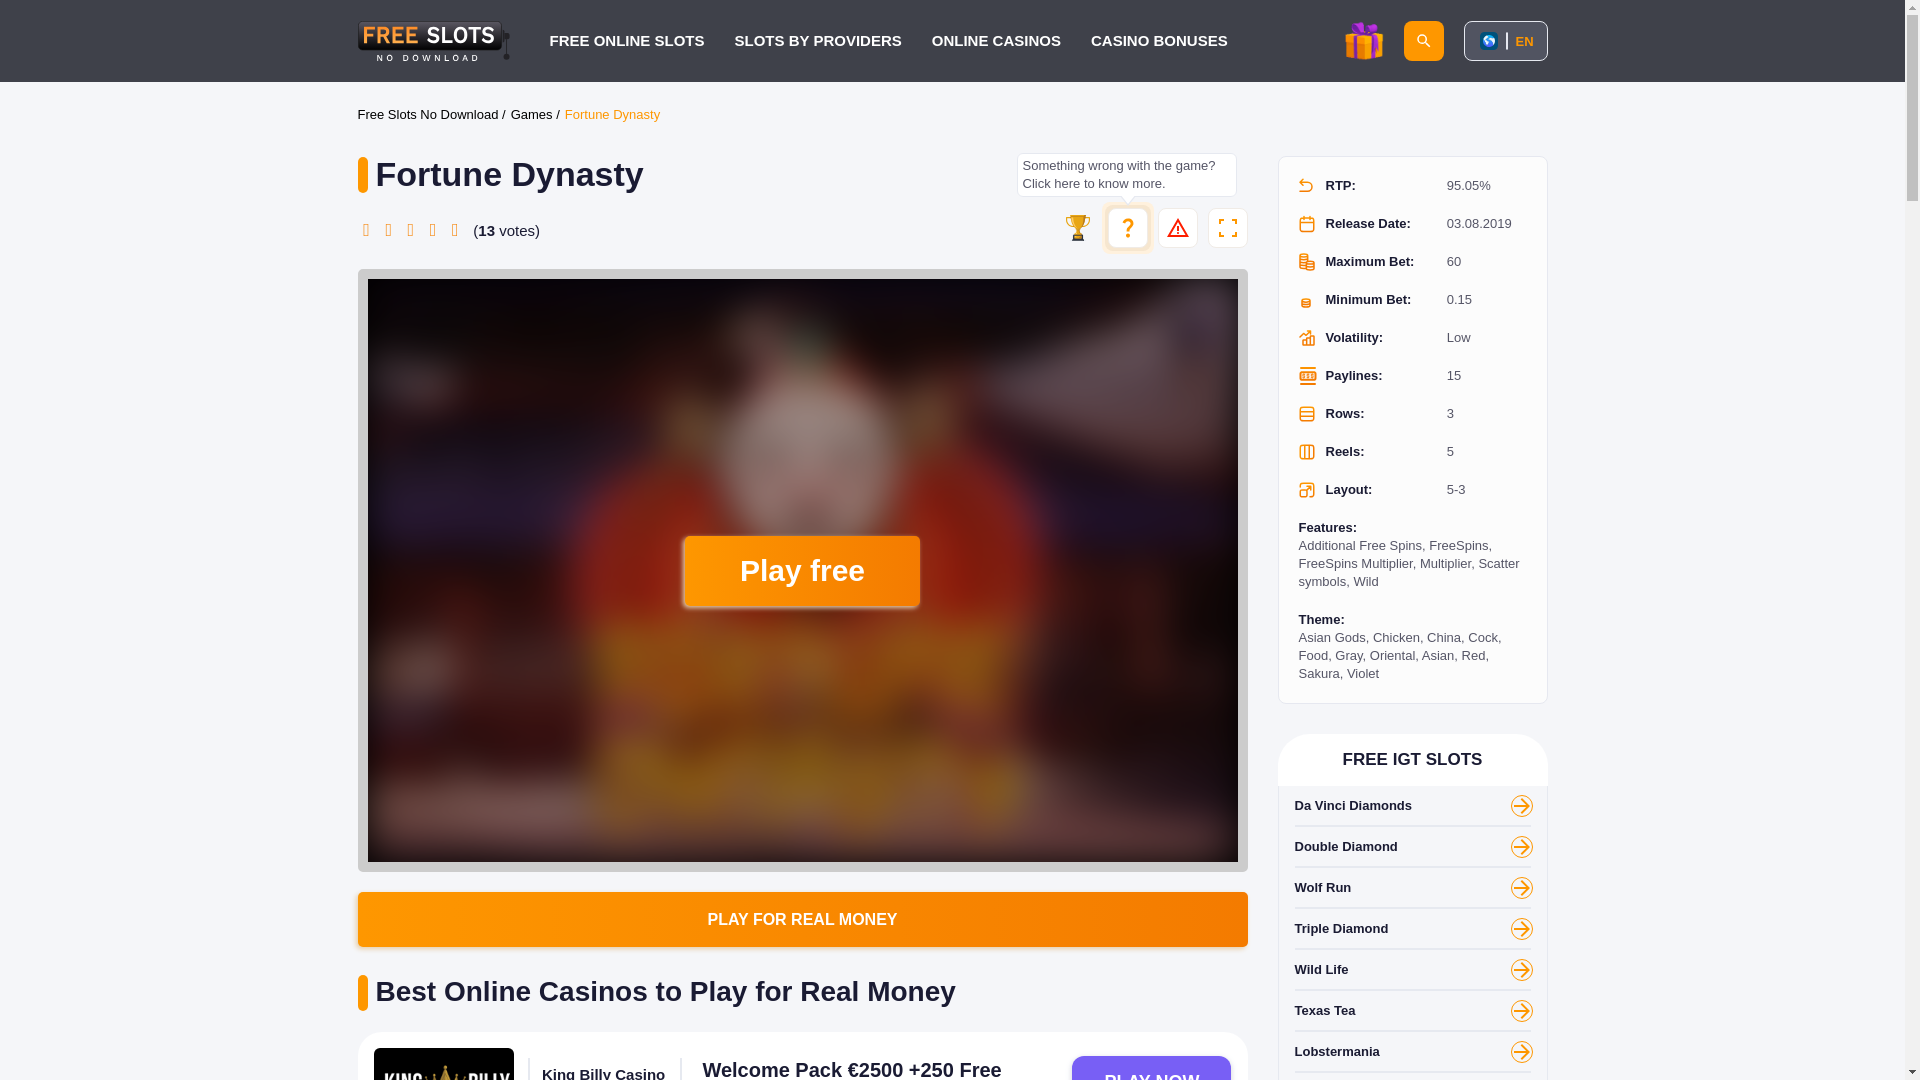 This screenshot has height=1080, width=1920. What do you see at coordinates (1178, 228) in the screenshot?
I see `Bug Report` at bounding box center [1178, 228].